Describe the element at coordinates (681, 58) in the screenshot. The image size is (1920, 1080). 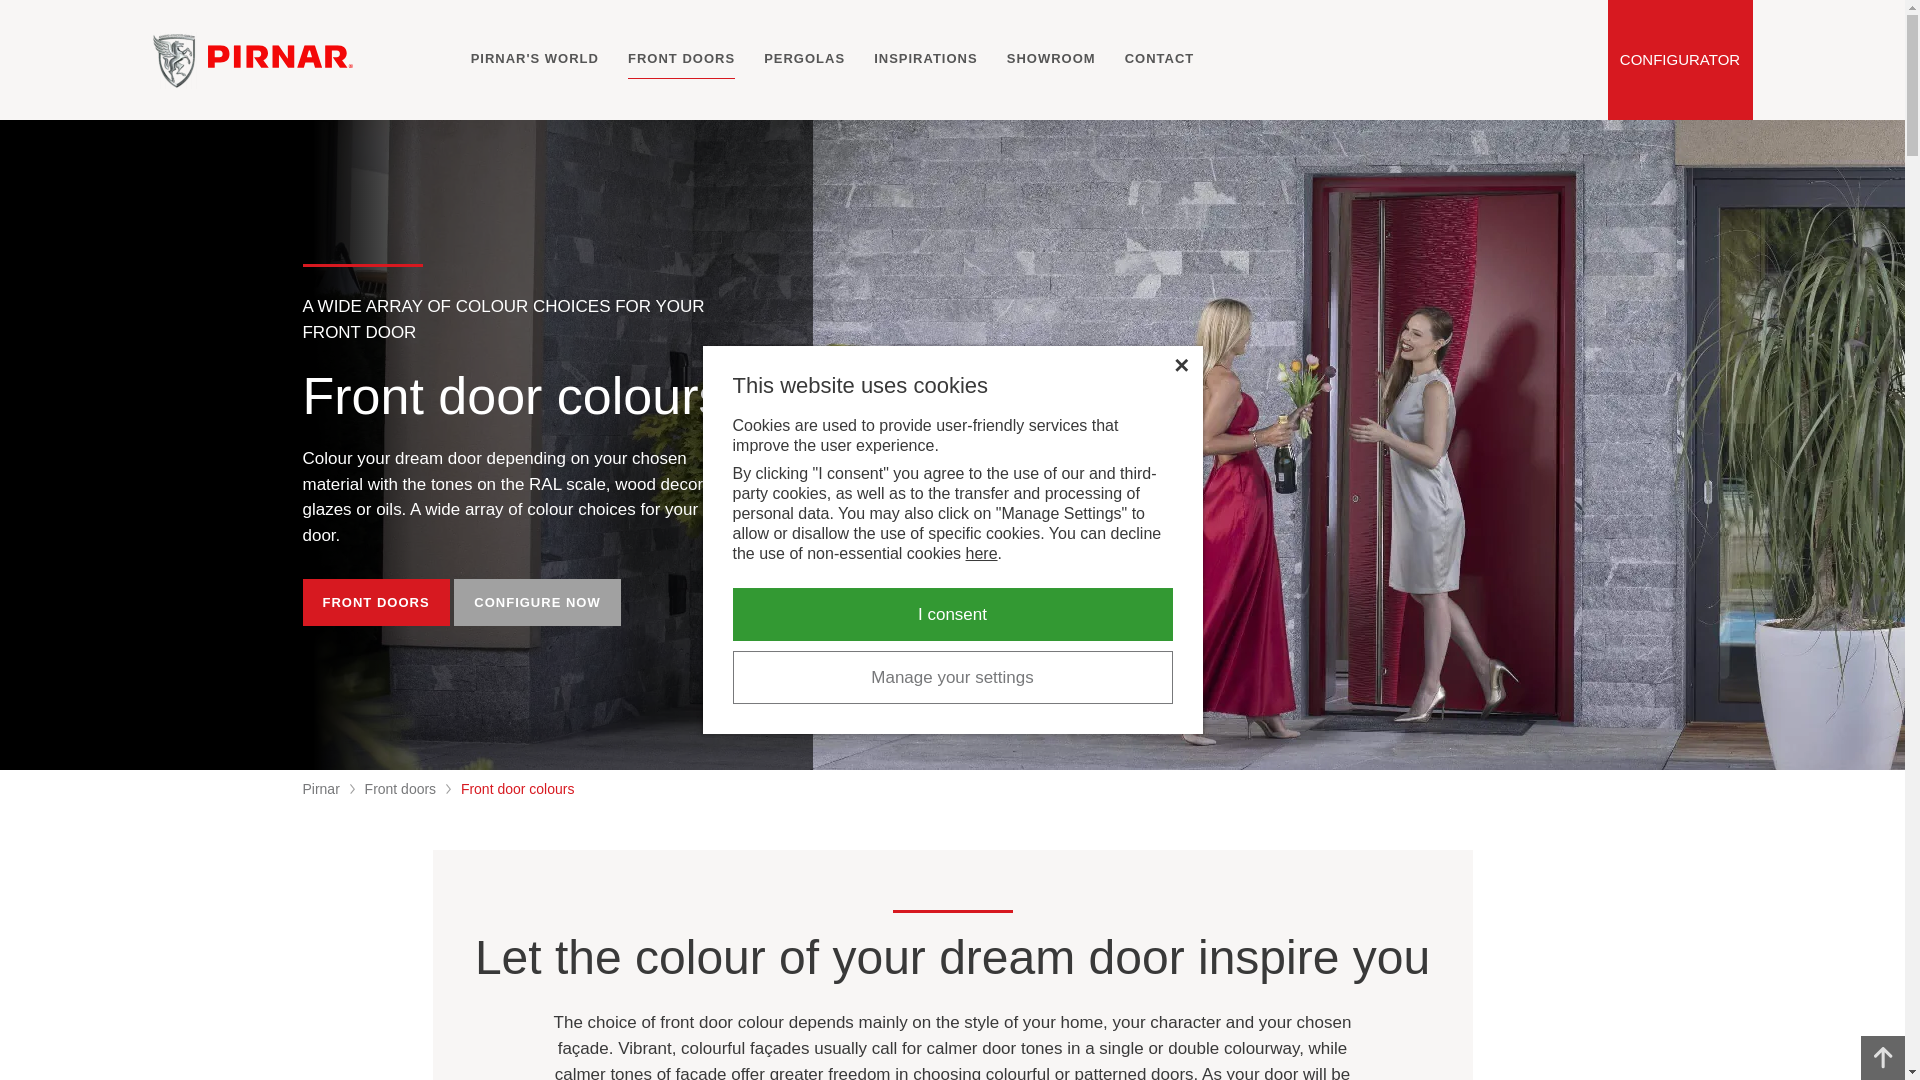
I see `FRONT DOORS` at that location.